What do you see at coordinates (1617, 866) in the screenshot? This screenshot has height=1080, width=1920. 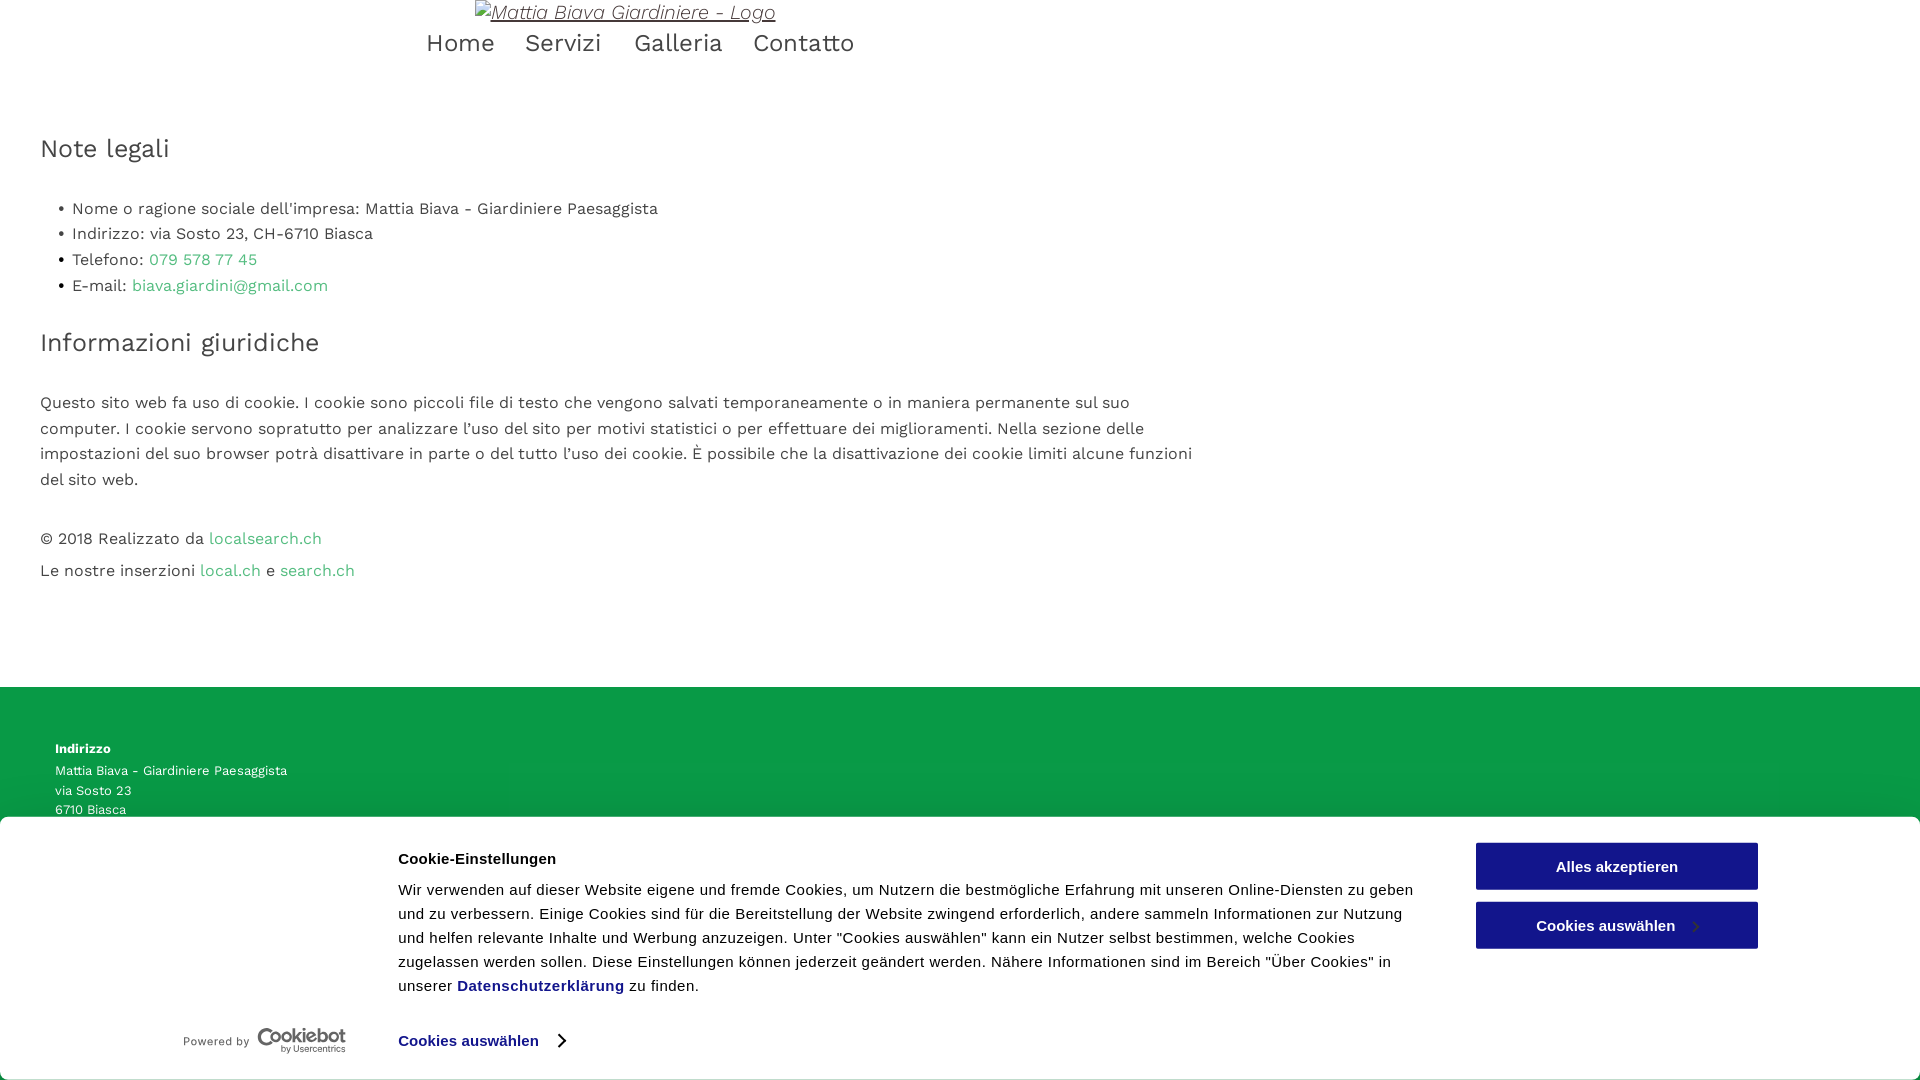 I see `Alles akzeptieren` at bounding box center [1617, 866].